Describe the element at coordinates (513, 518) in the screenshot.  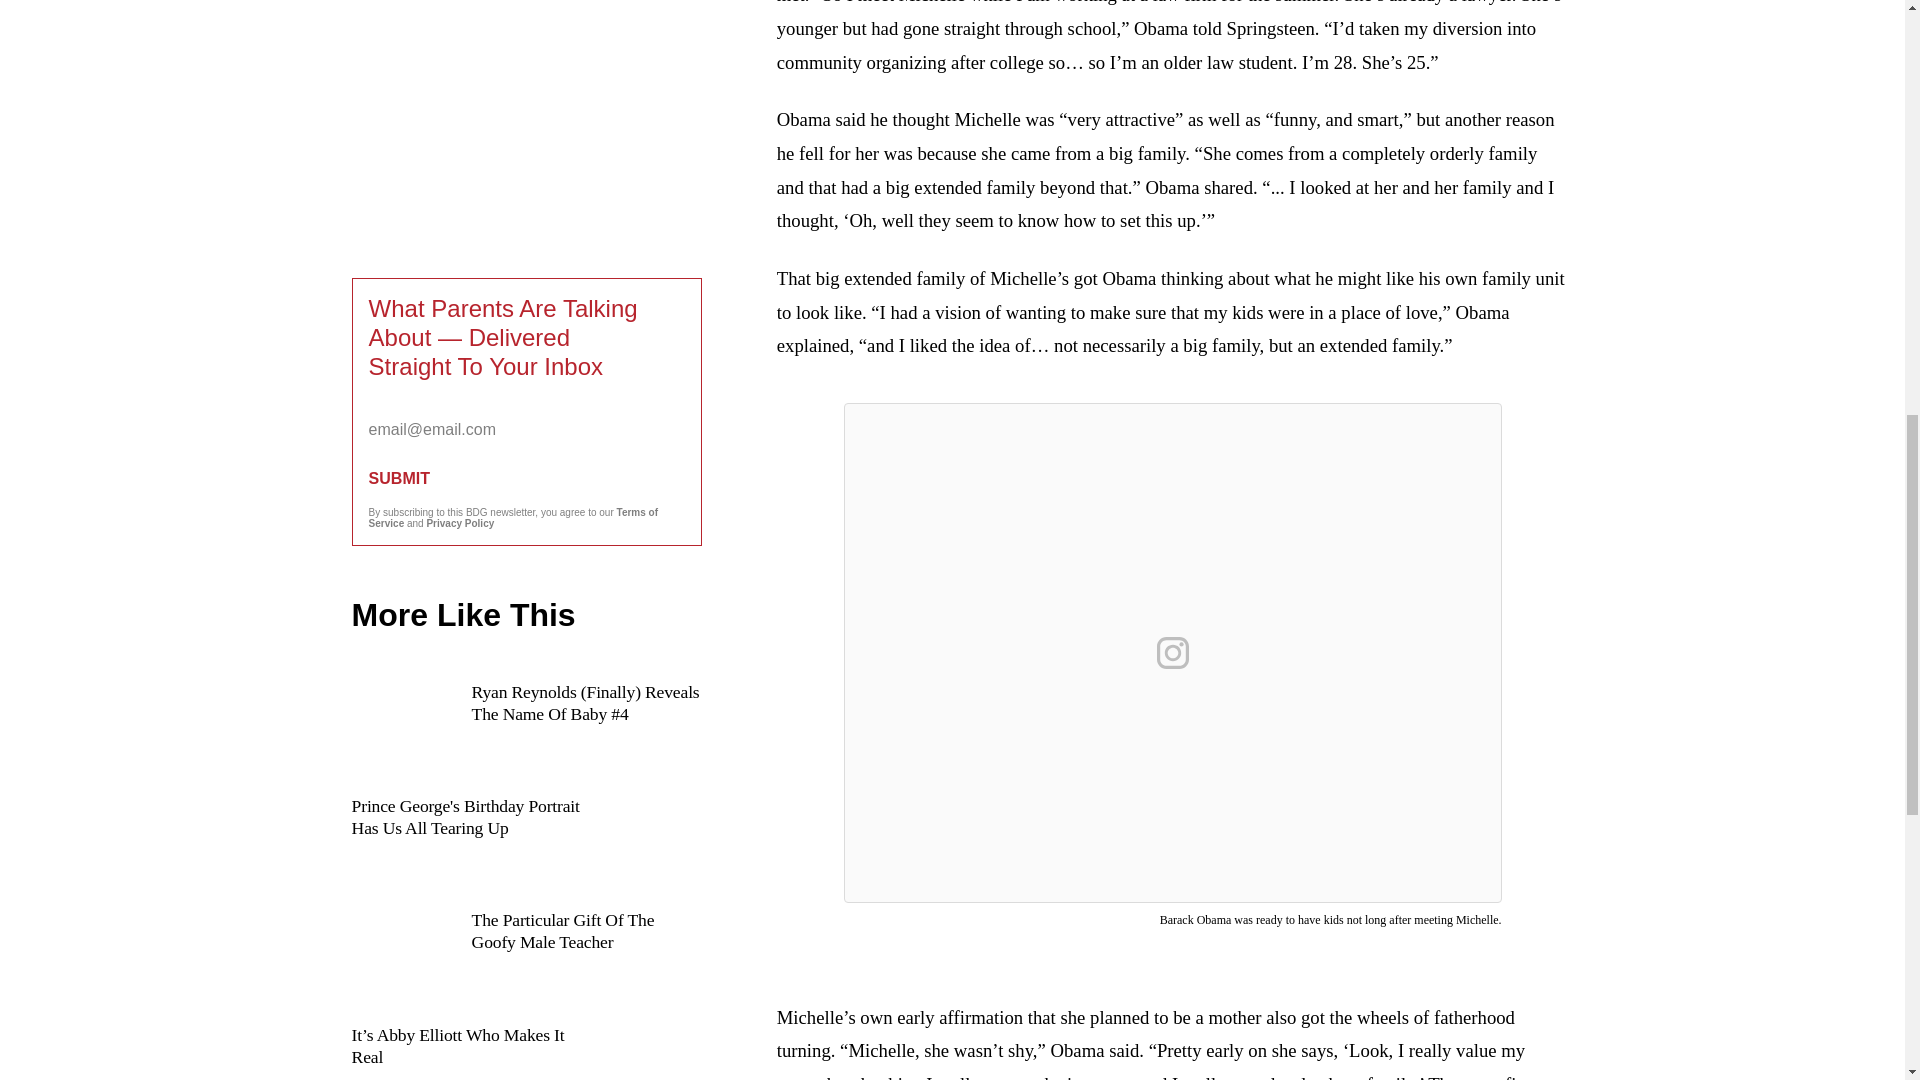
I see `Terms of Service` at that location.